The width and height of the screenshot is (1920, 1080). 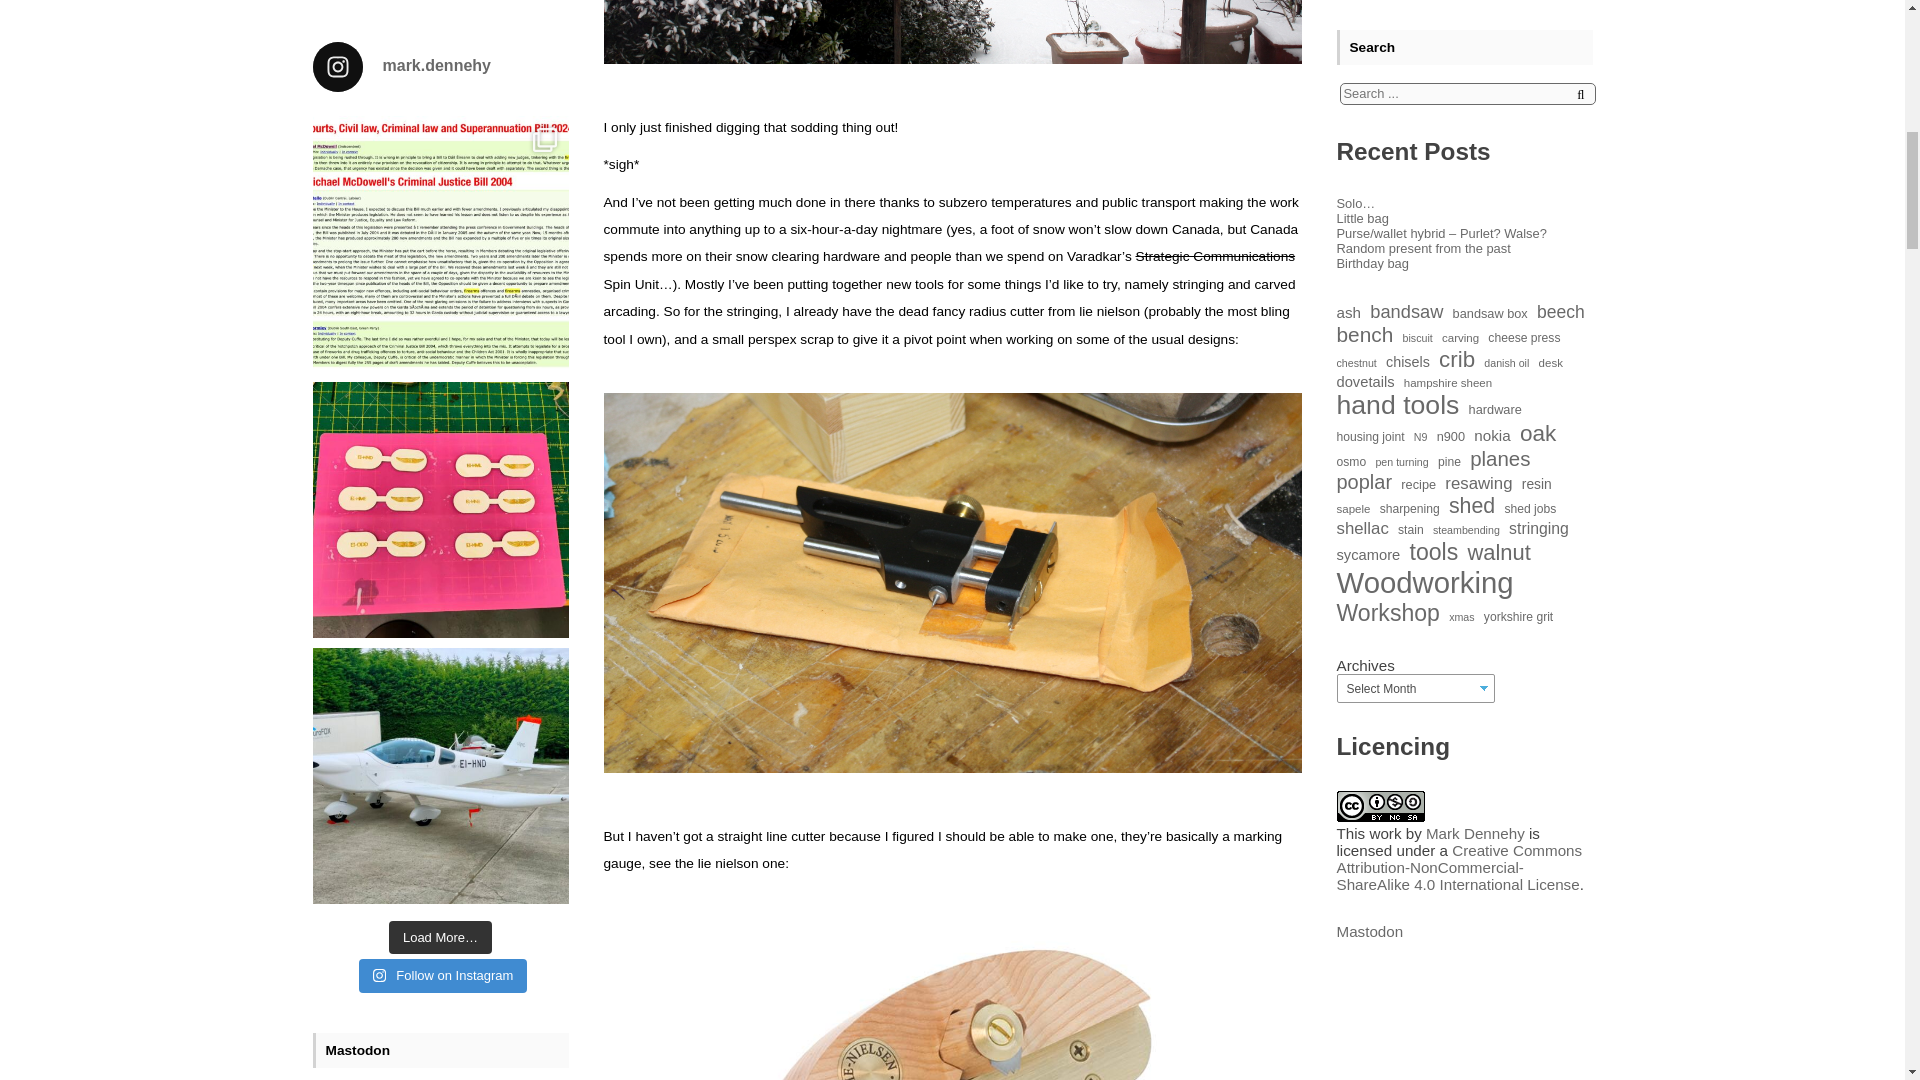 What do you see at coordinates (367, 606) in the screenshot?
I see `16 July 2024, 8:39 pm UTC` at bounding box center [367, 606].